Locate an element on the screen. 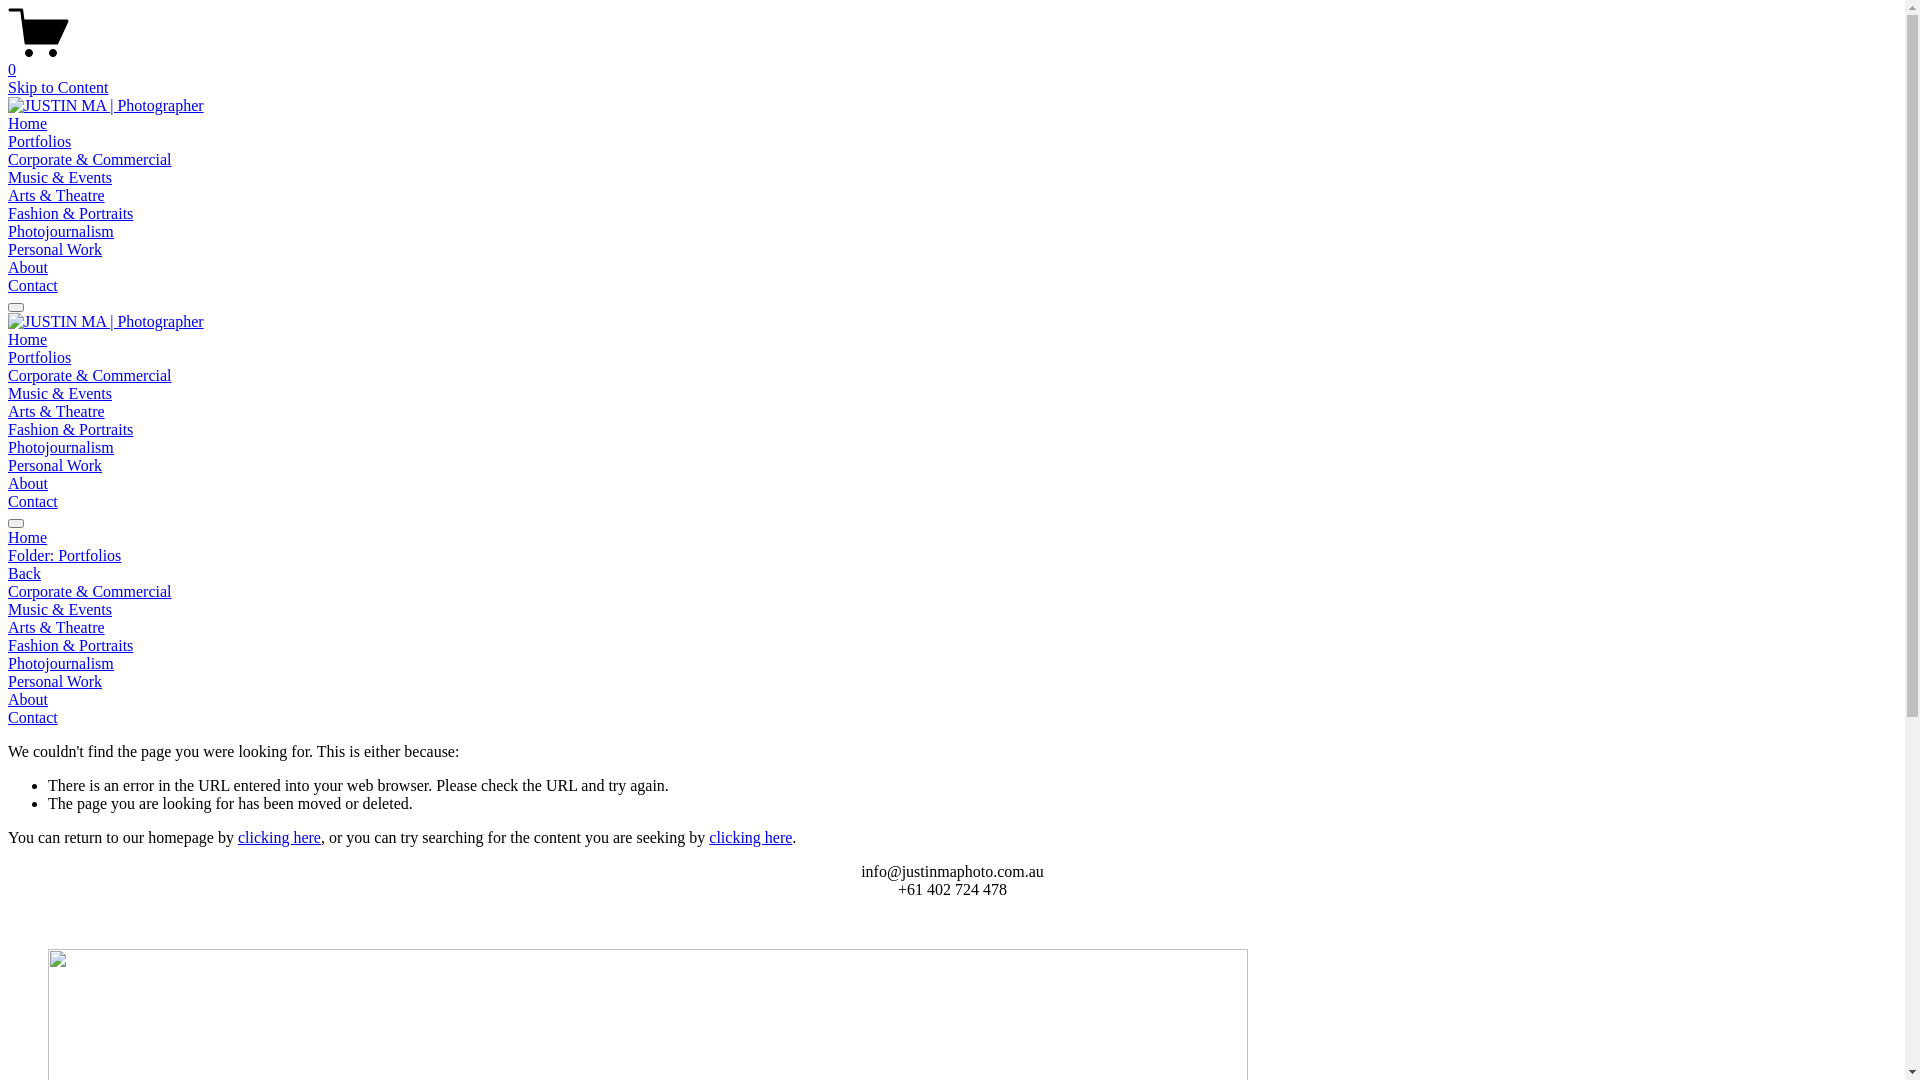 The image size is (1920, 1080). Home is located at coordinates (28, 124).